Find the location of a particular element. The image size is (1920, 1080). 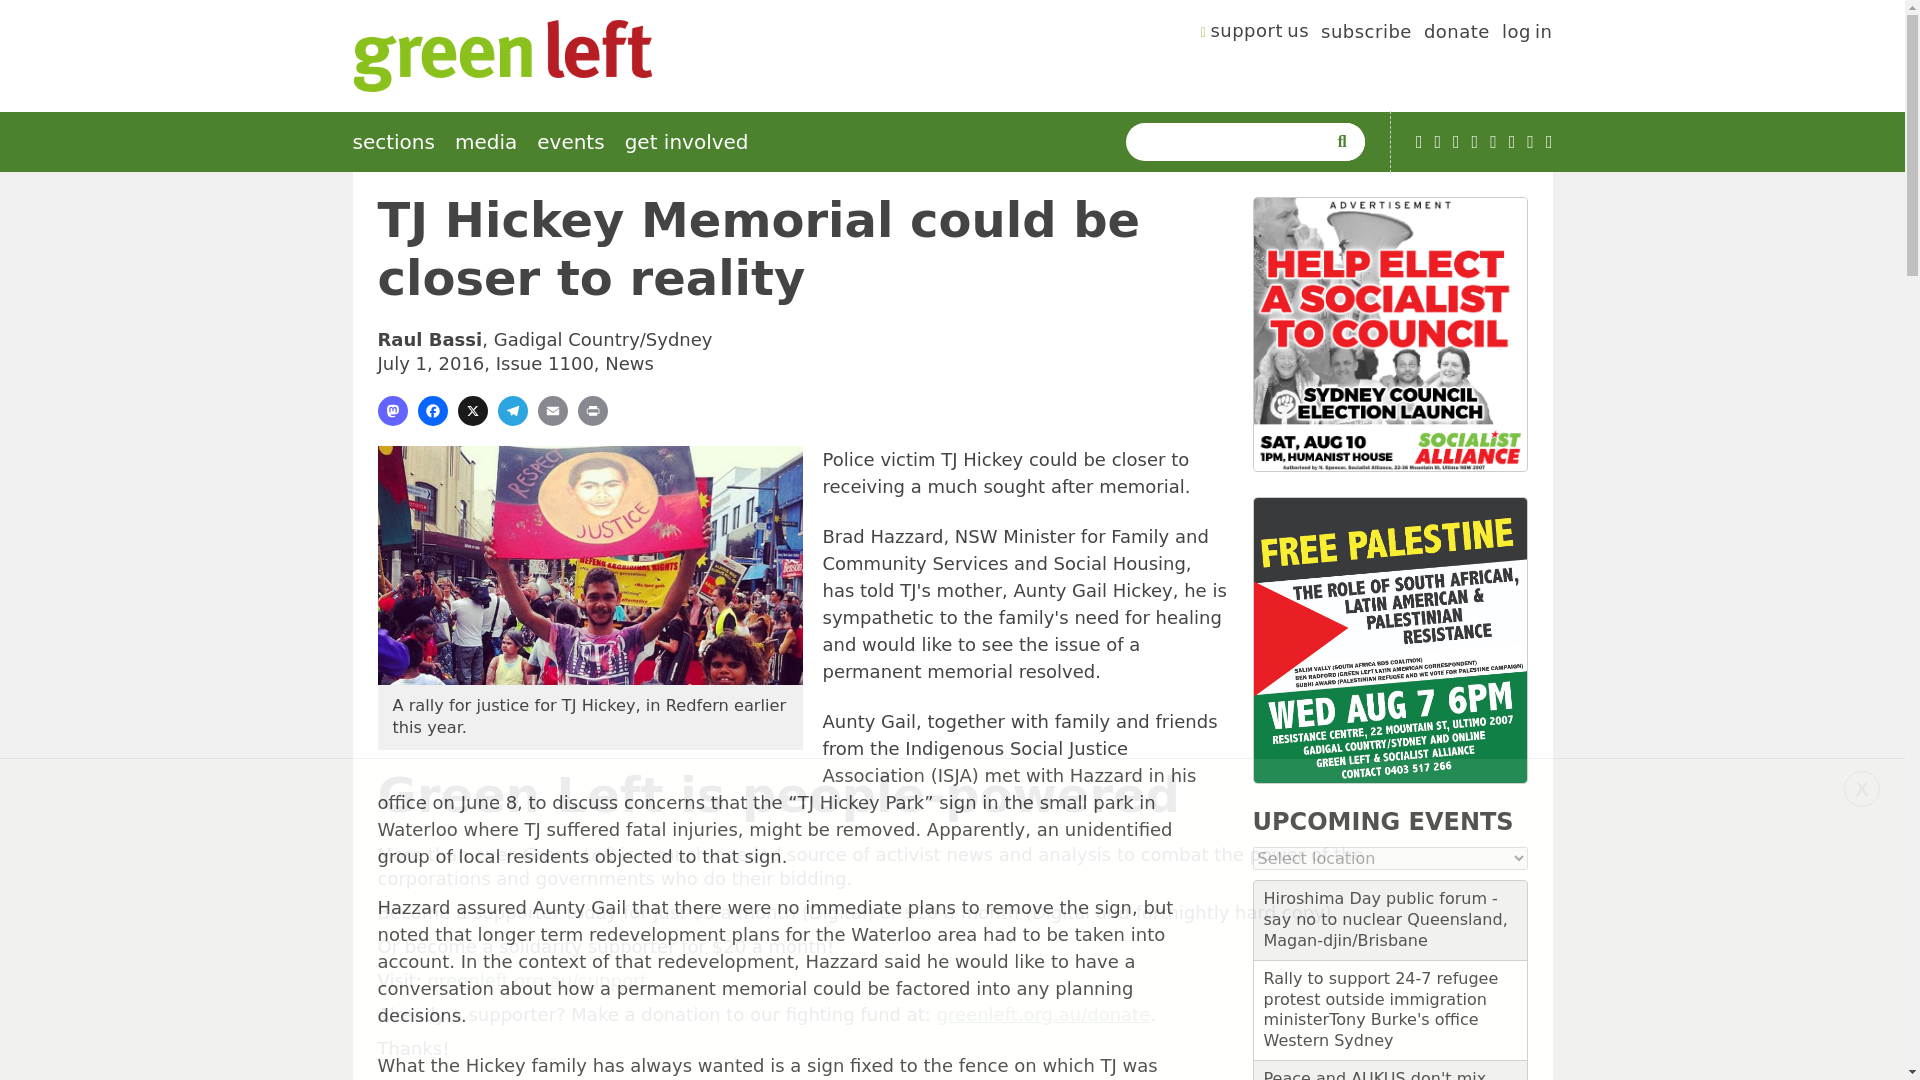

Share on Telegram is located at coordinates (512, 410).